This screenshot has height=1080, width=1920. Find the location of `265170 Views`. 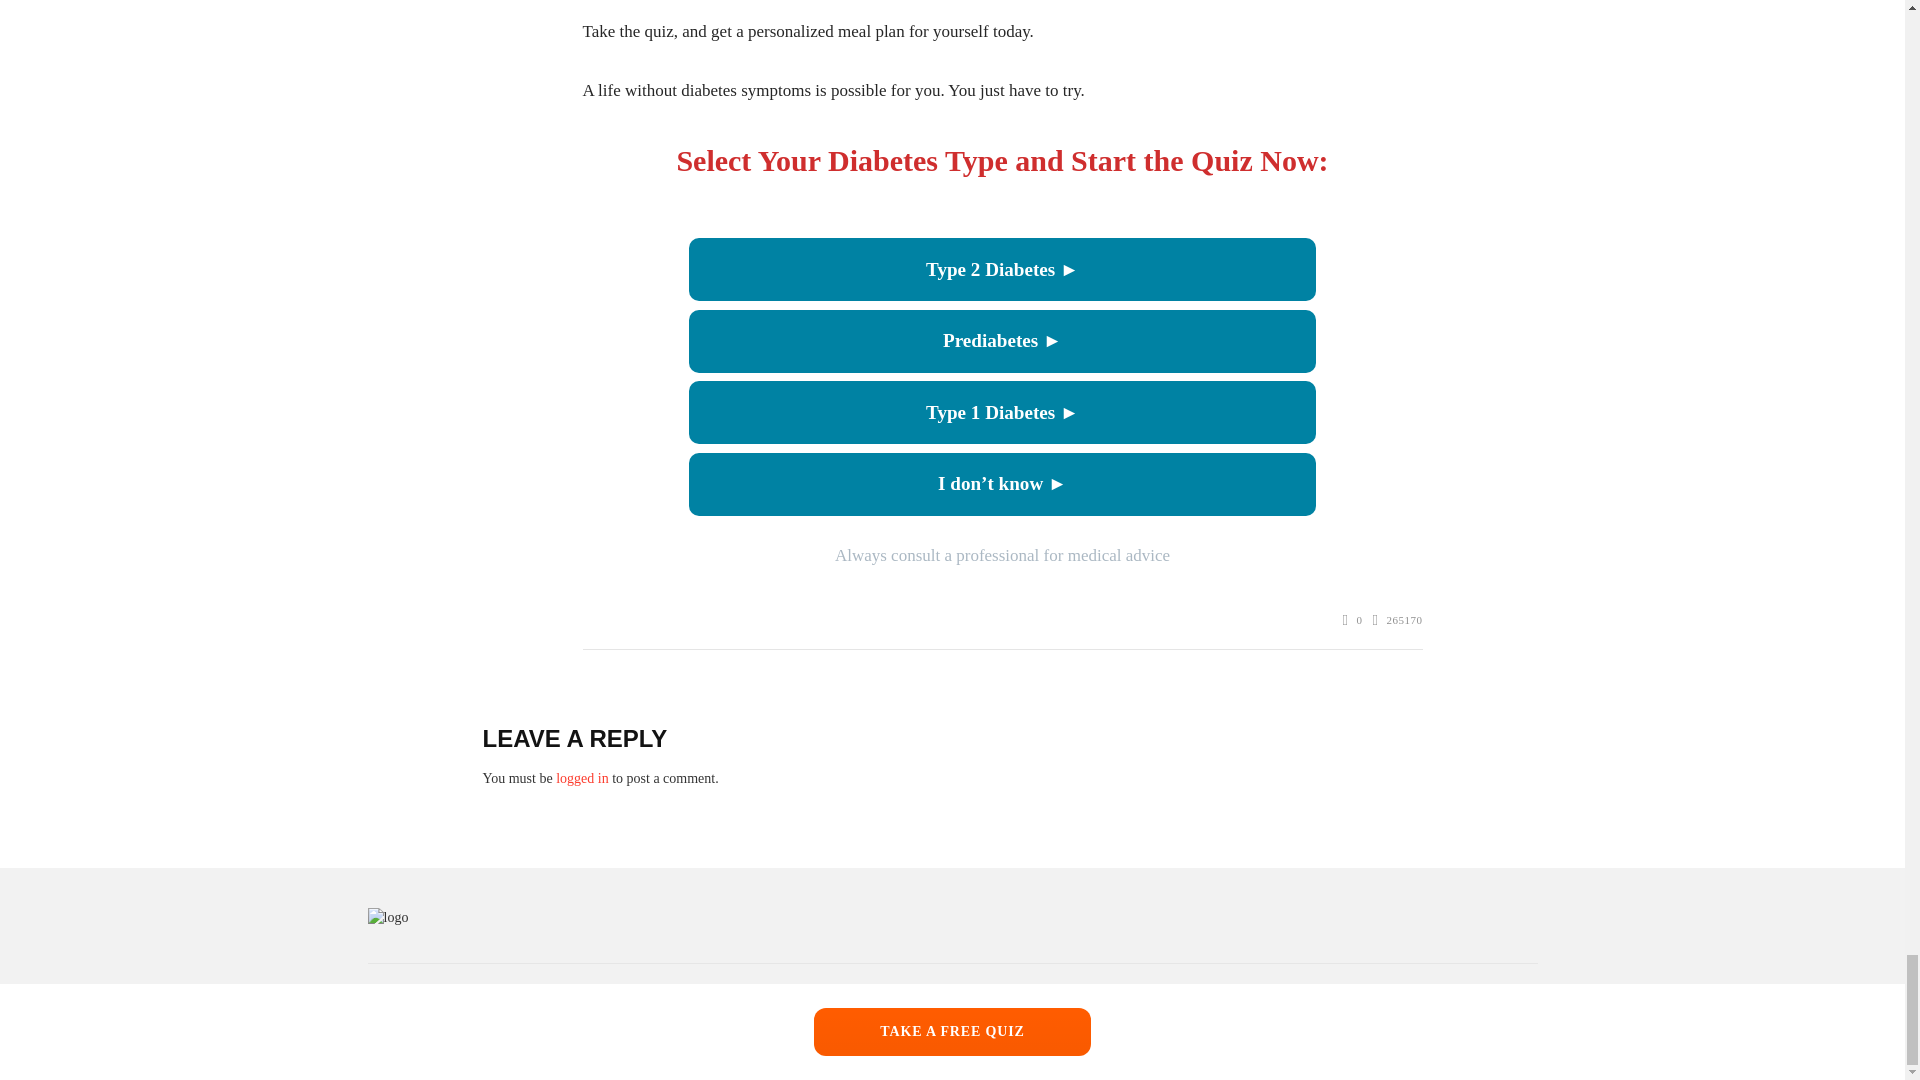

265170 Views is located at coordinates (1397, 620).